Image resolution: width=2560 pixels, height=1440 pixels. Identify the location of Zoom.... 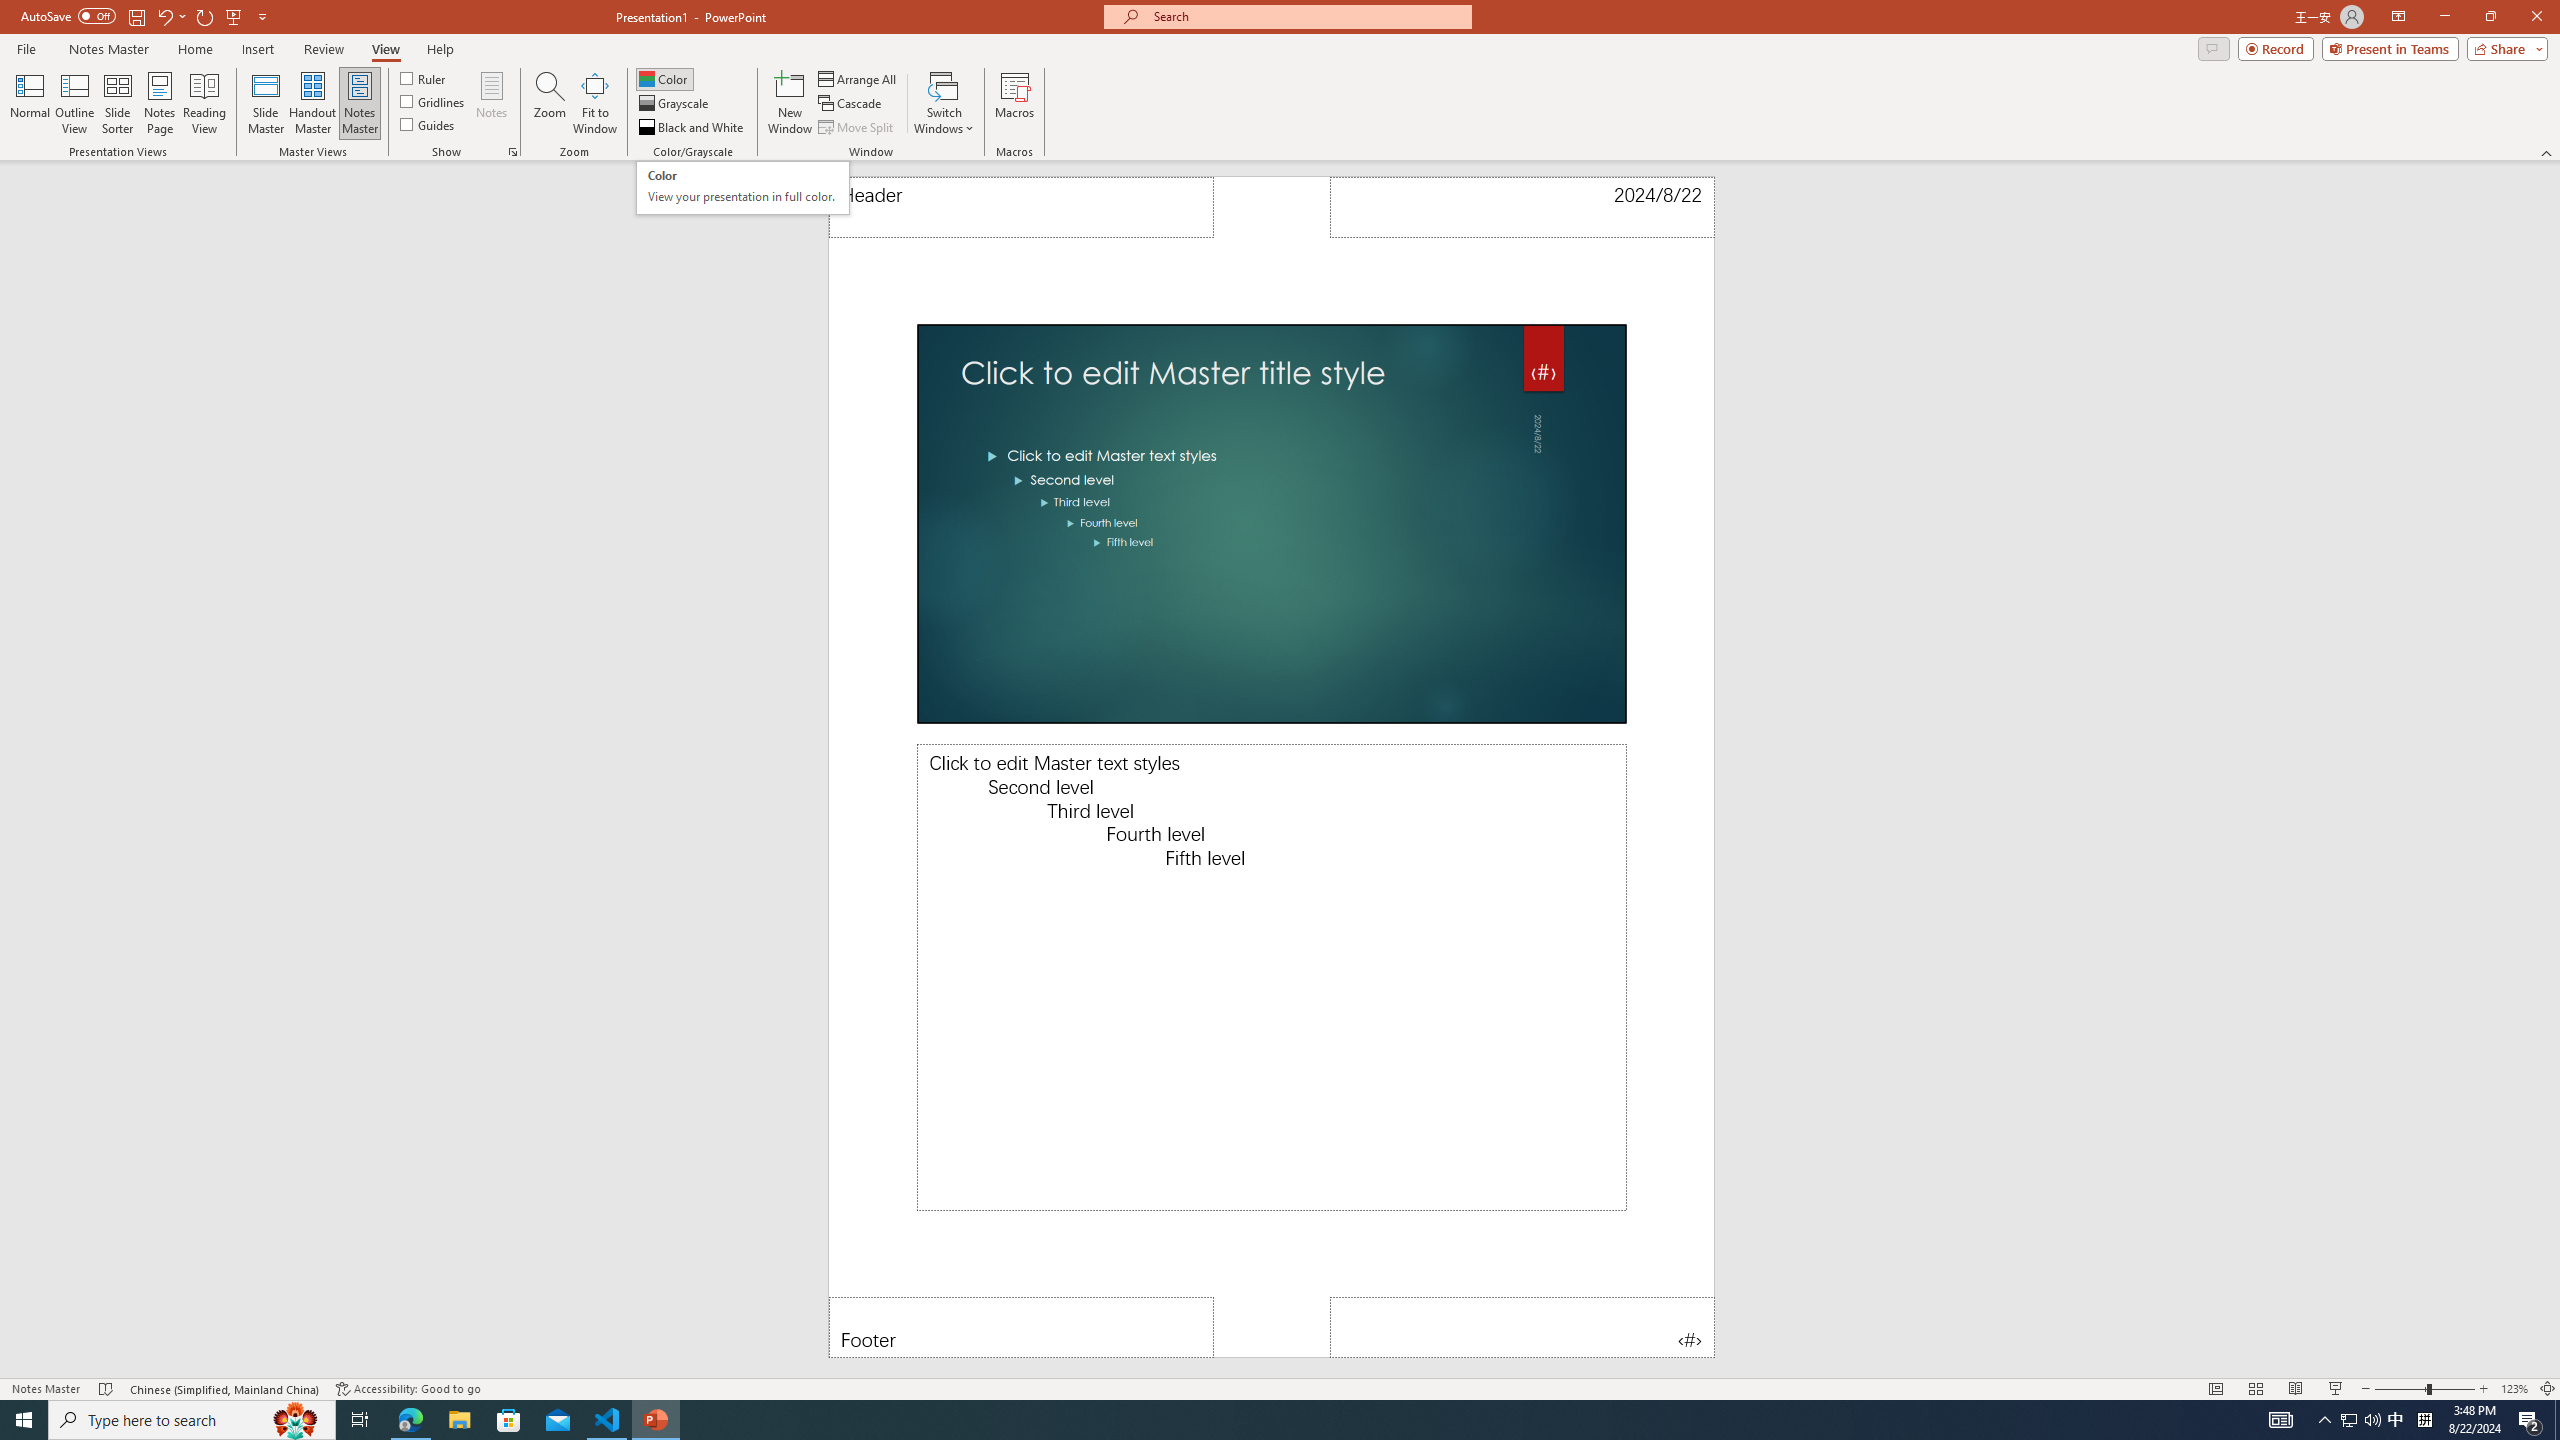
(550, 103).